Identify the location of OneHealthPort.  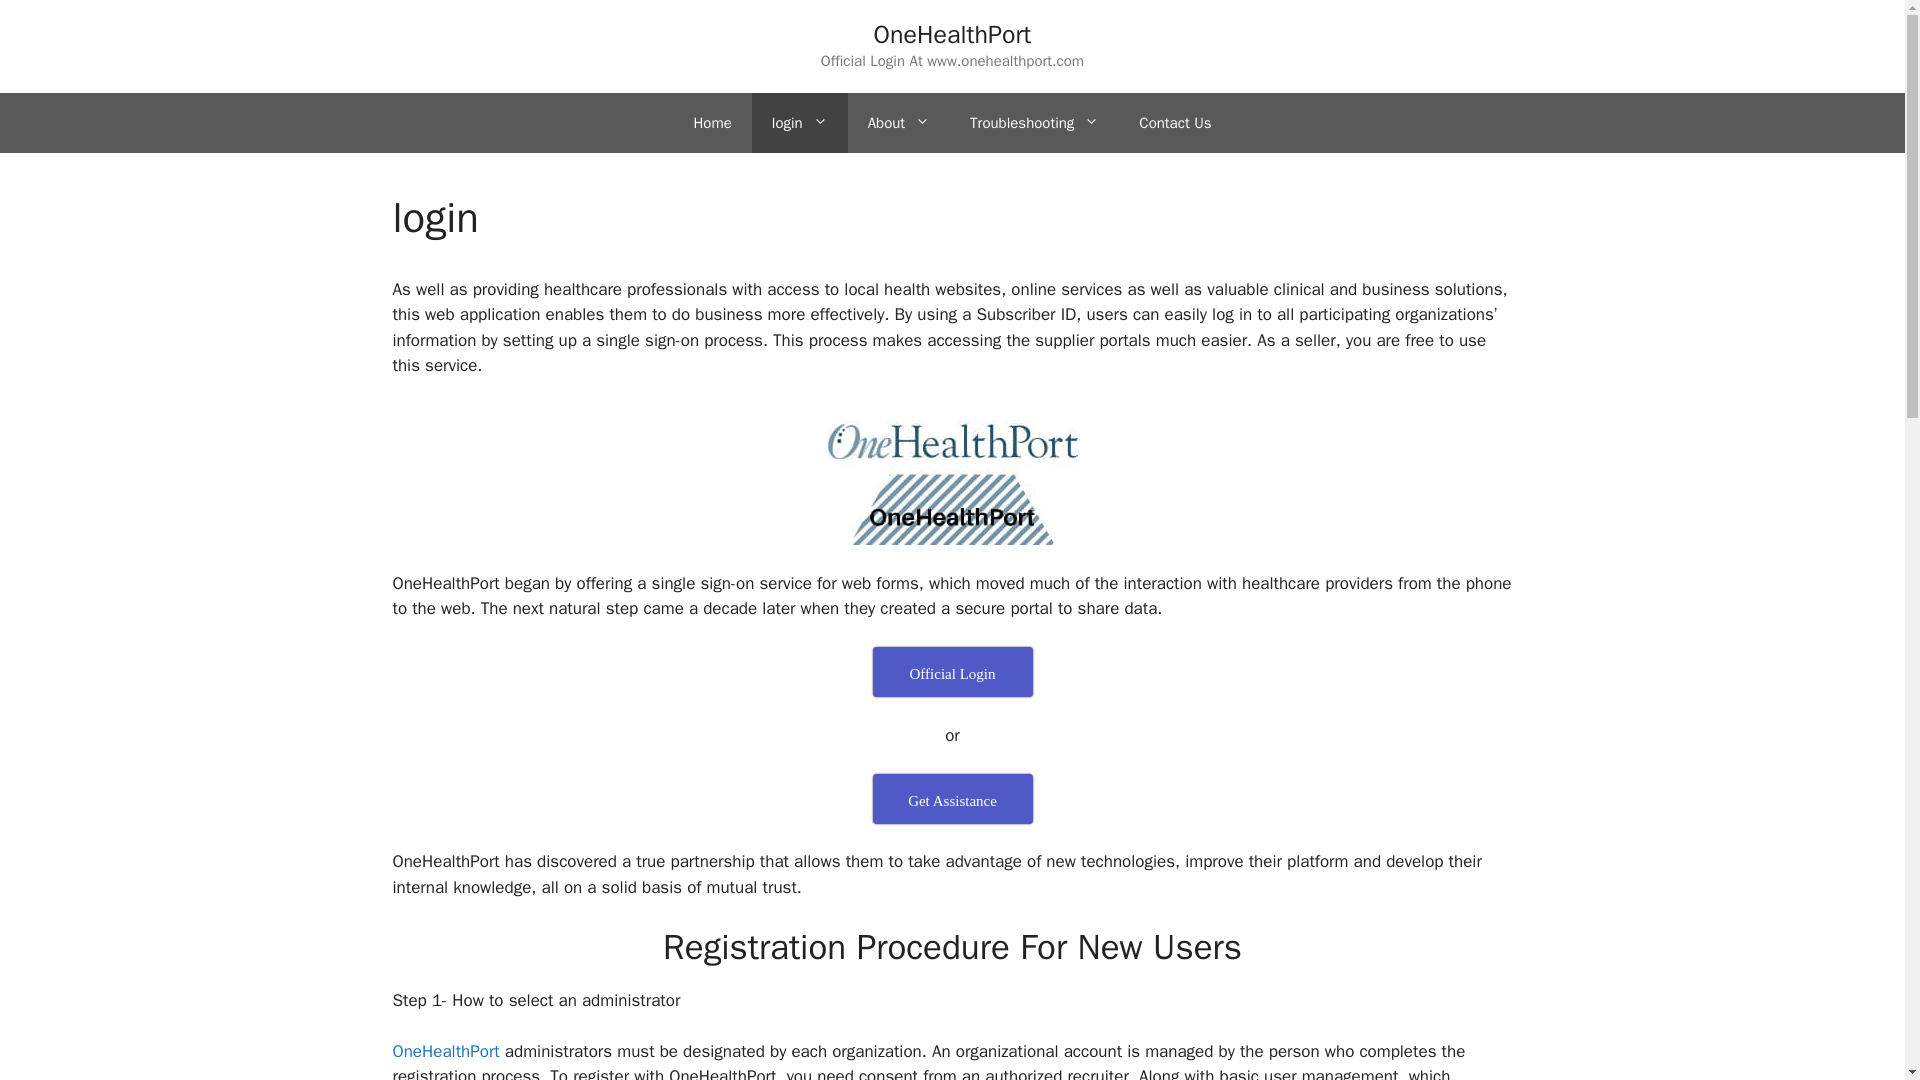
(445, 1051).